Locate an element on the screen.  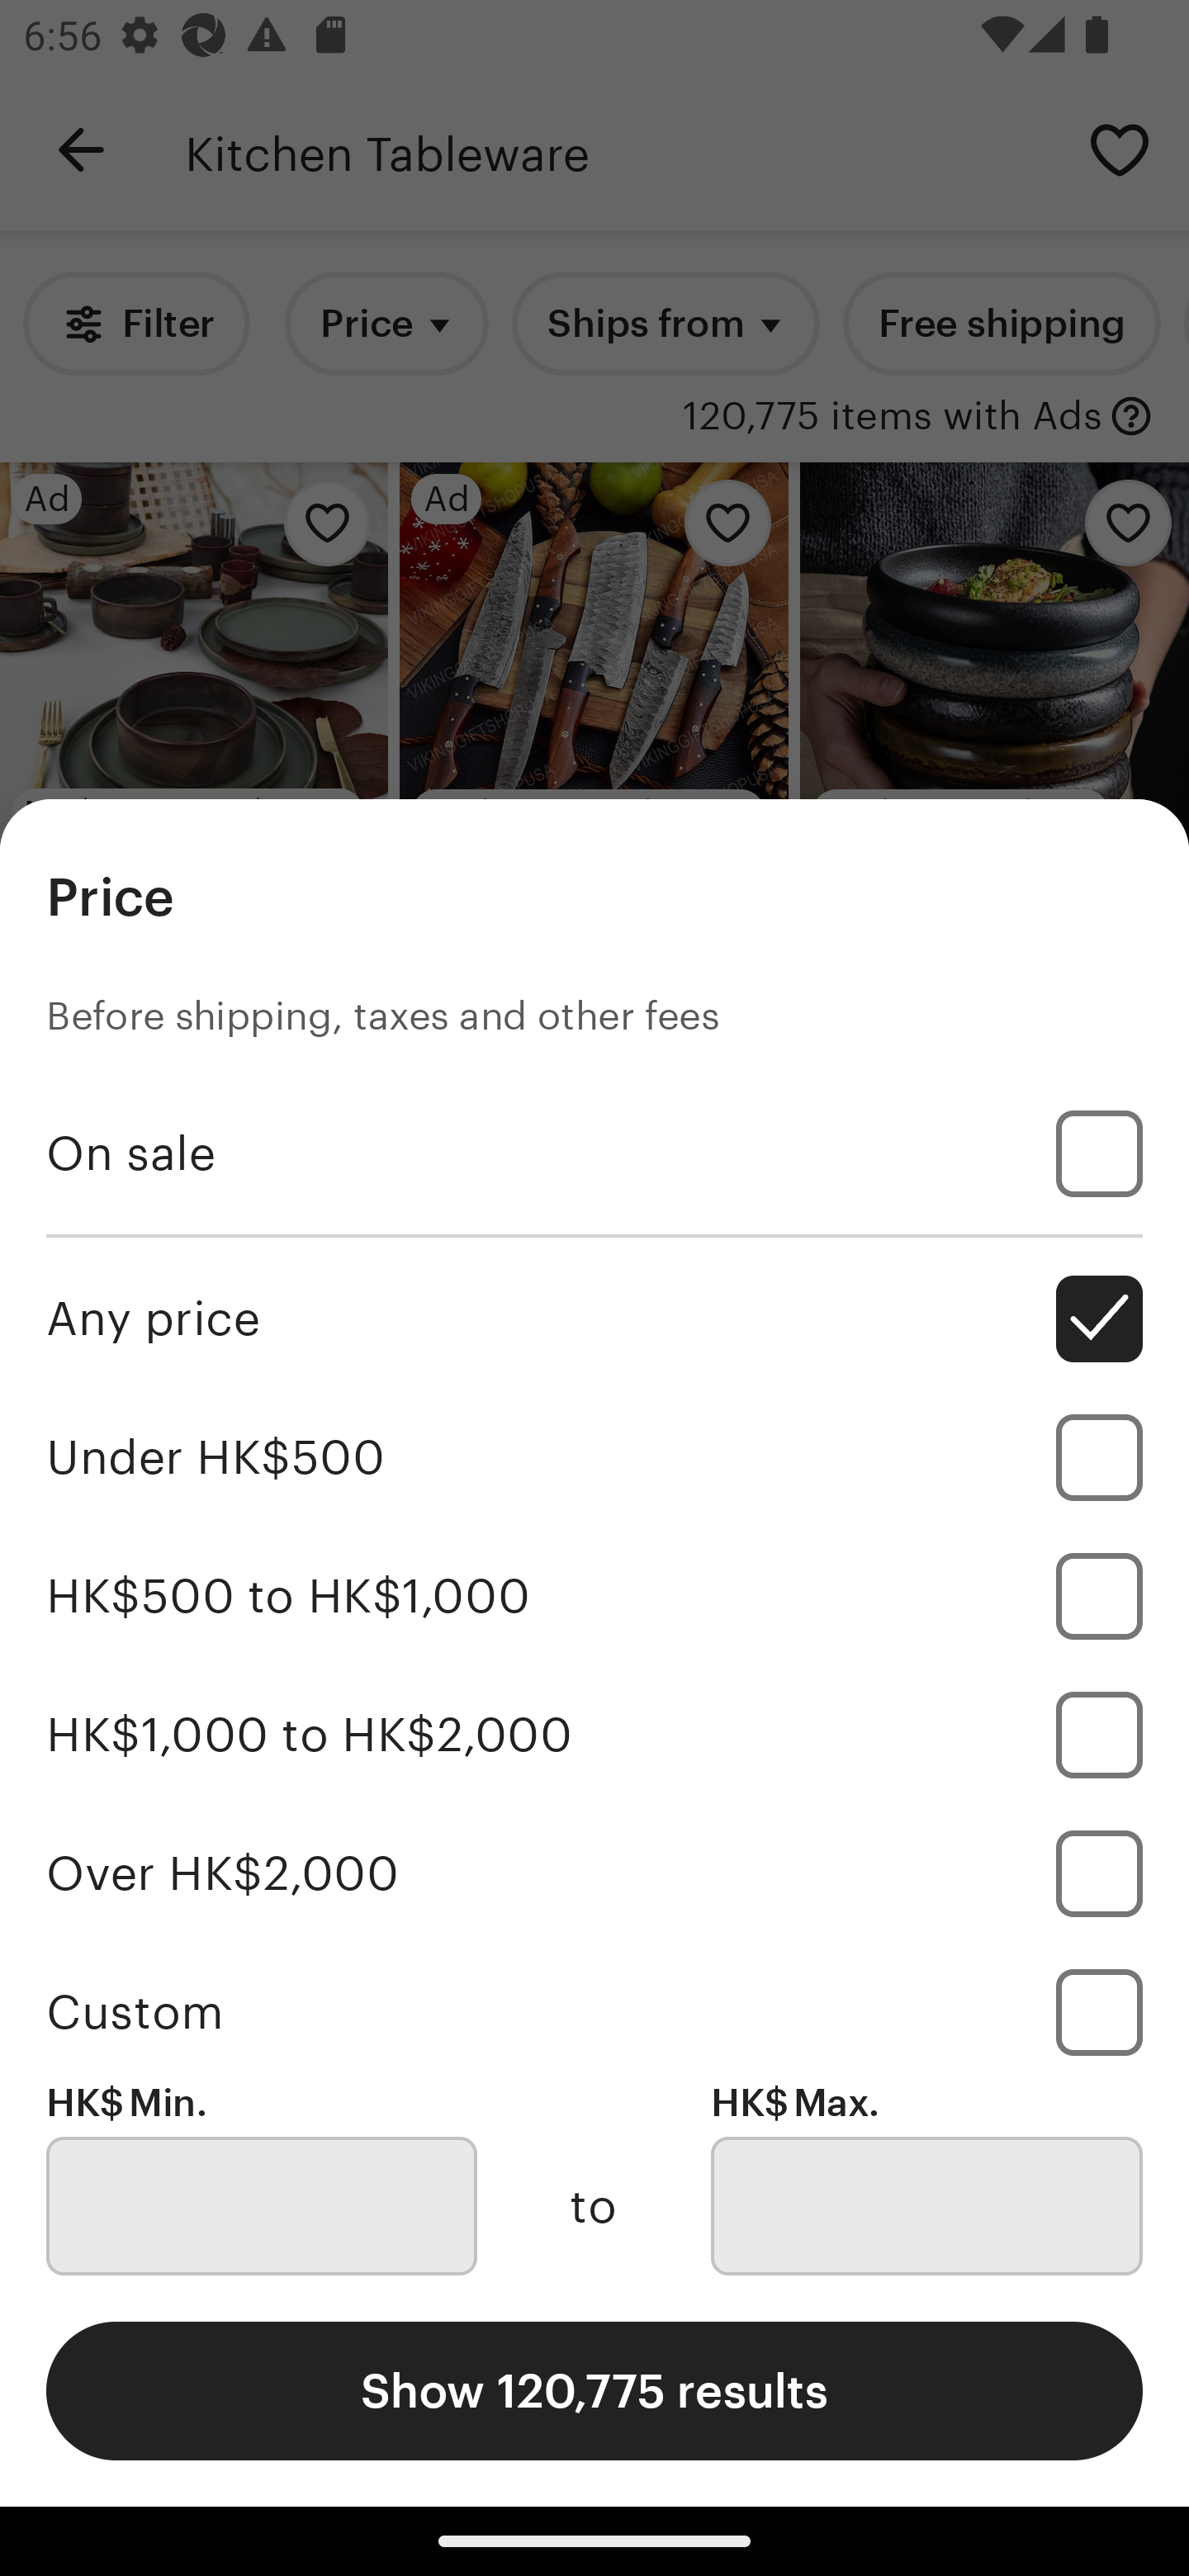
Show 120,775 results is located at coordinates (594, 2390).